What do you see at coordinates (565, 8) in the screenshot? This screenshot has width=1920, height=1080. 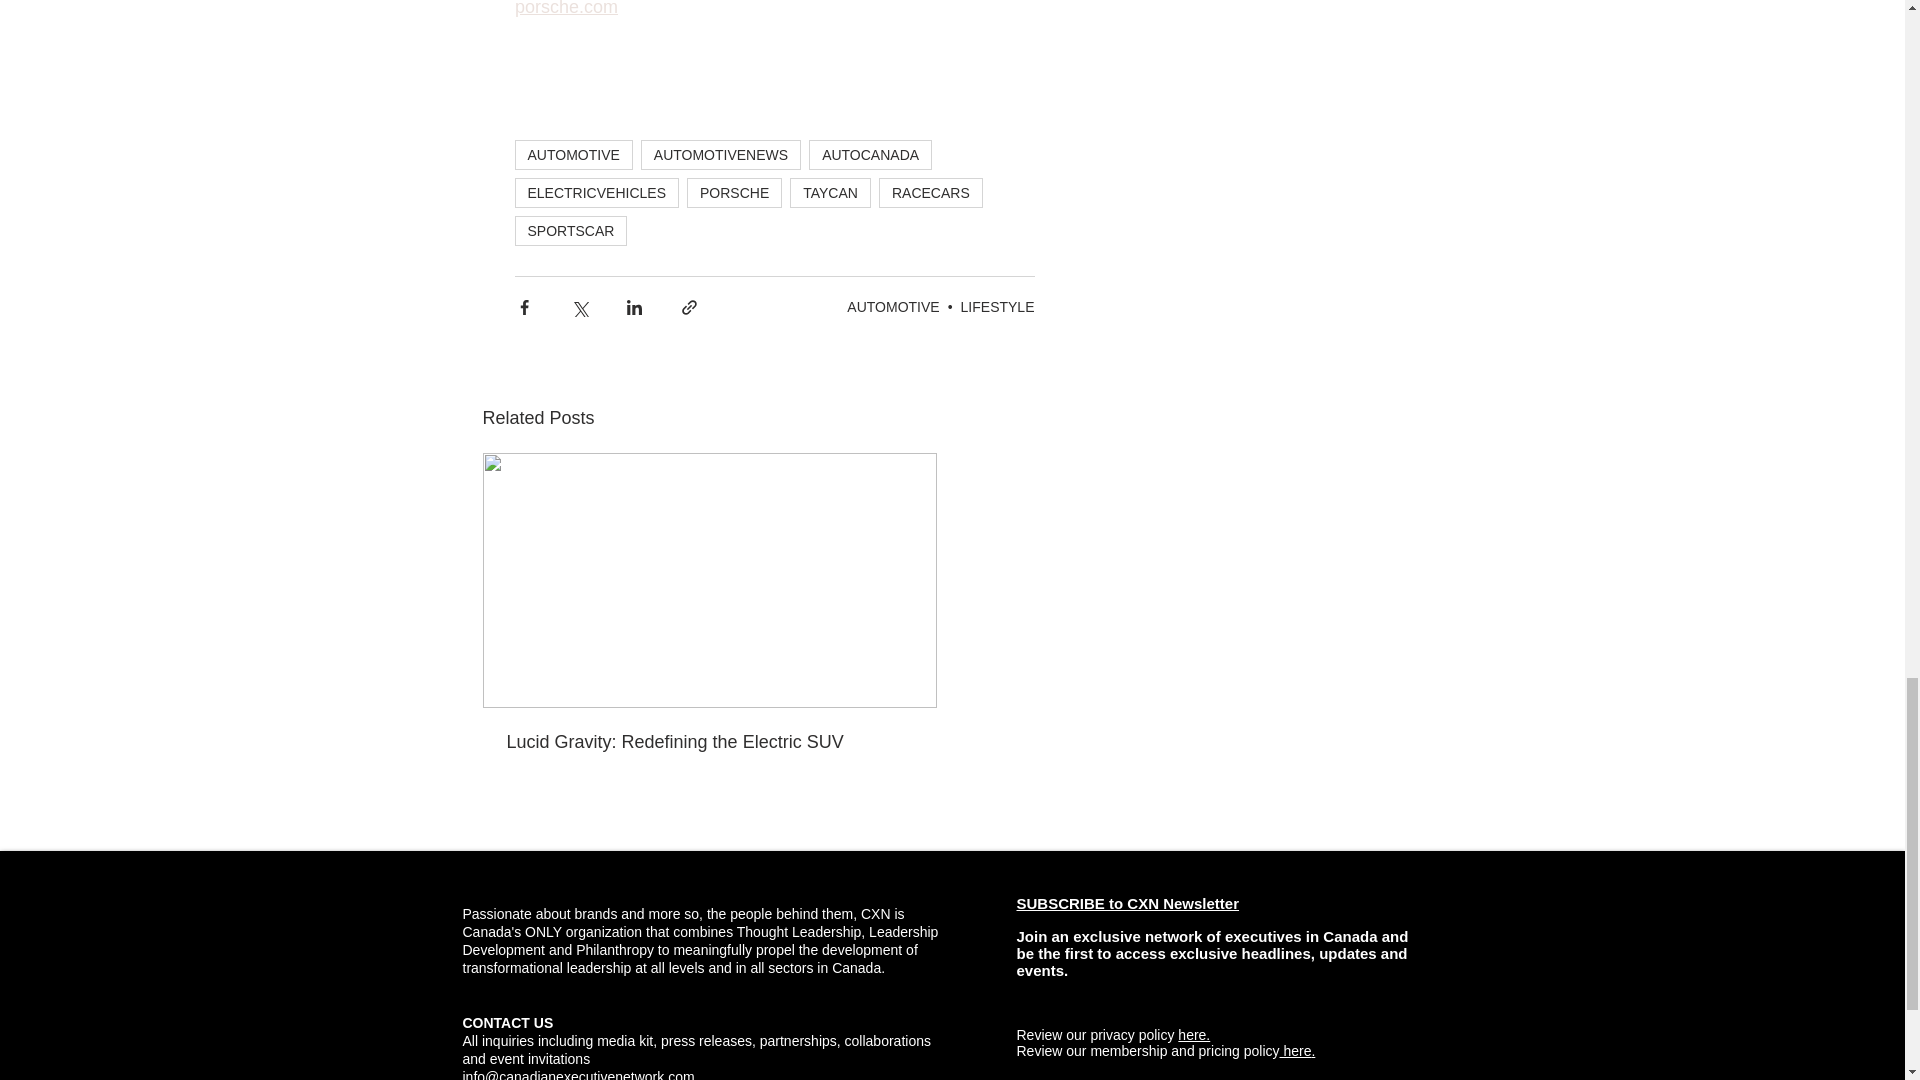 I see `porsche.com` at bounding box center [565, 8].